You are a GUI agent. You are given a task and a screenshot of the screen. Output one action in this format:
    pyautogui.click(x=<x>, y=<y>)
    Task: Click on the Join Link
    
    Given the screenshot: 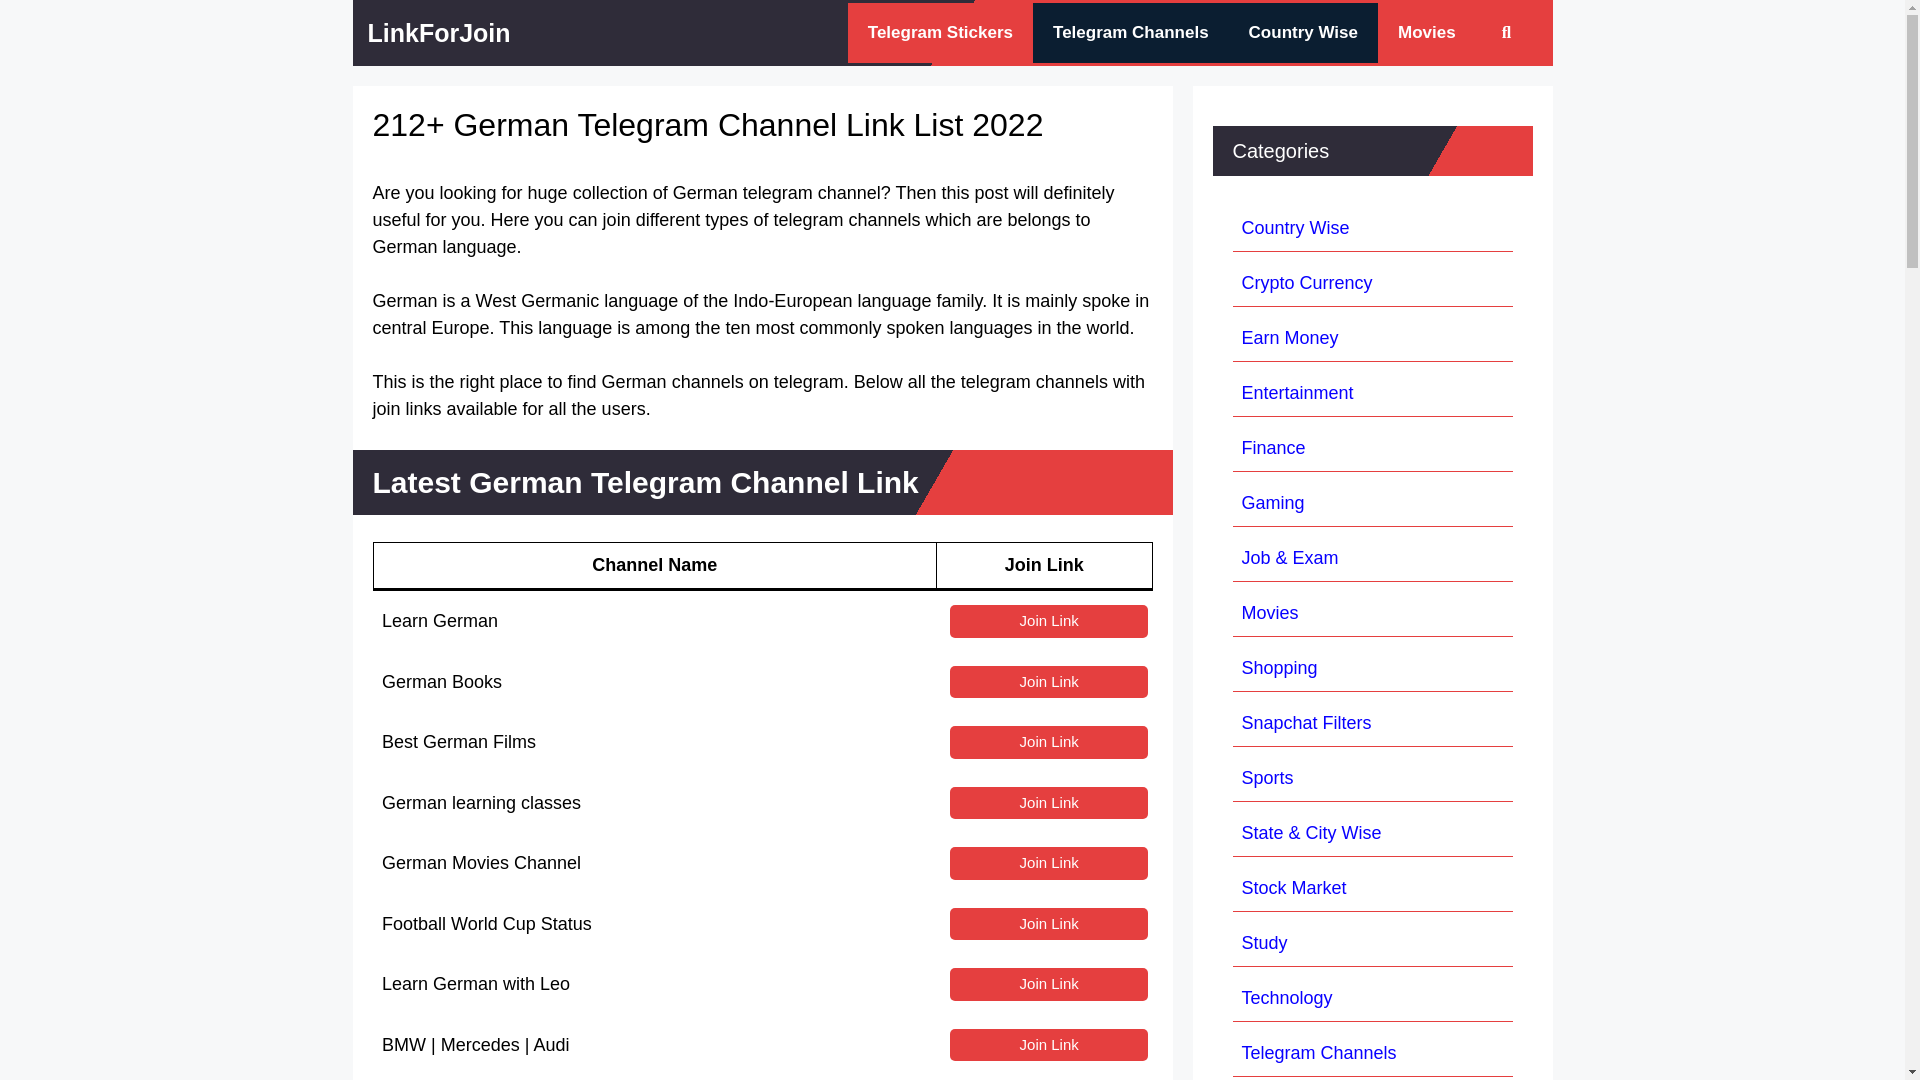 What is the action you would take?
    pyautogui.click(x=1049, y=803)
    